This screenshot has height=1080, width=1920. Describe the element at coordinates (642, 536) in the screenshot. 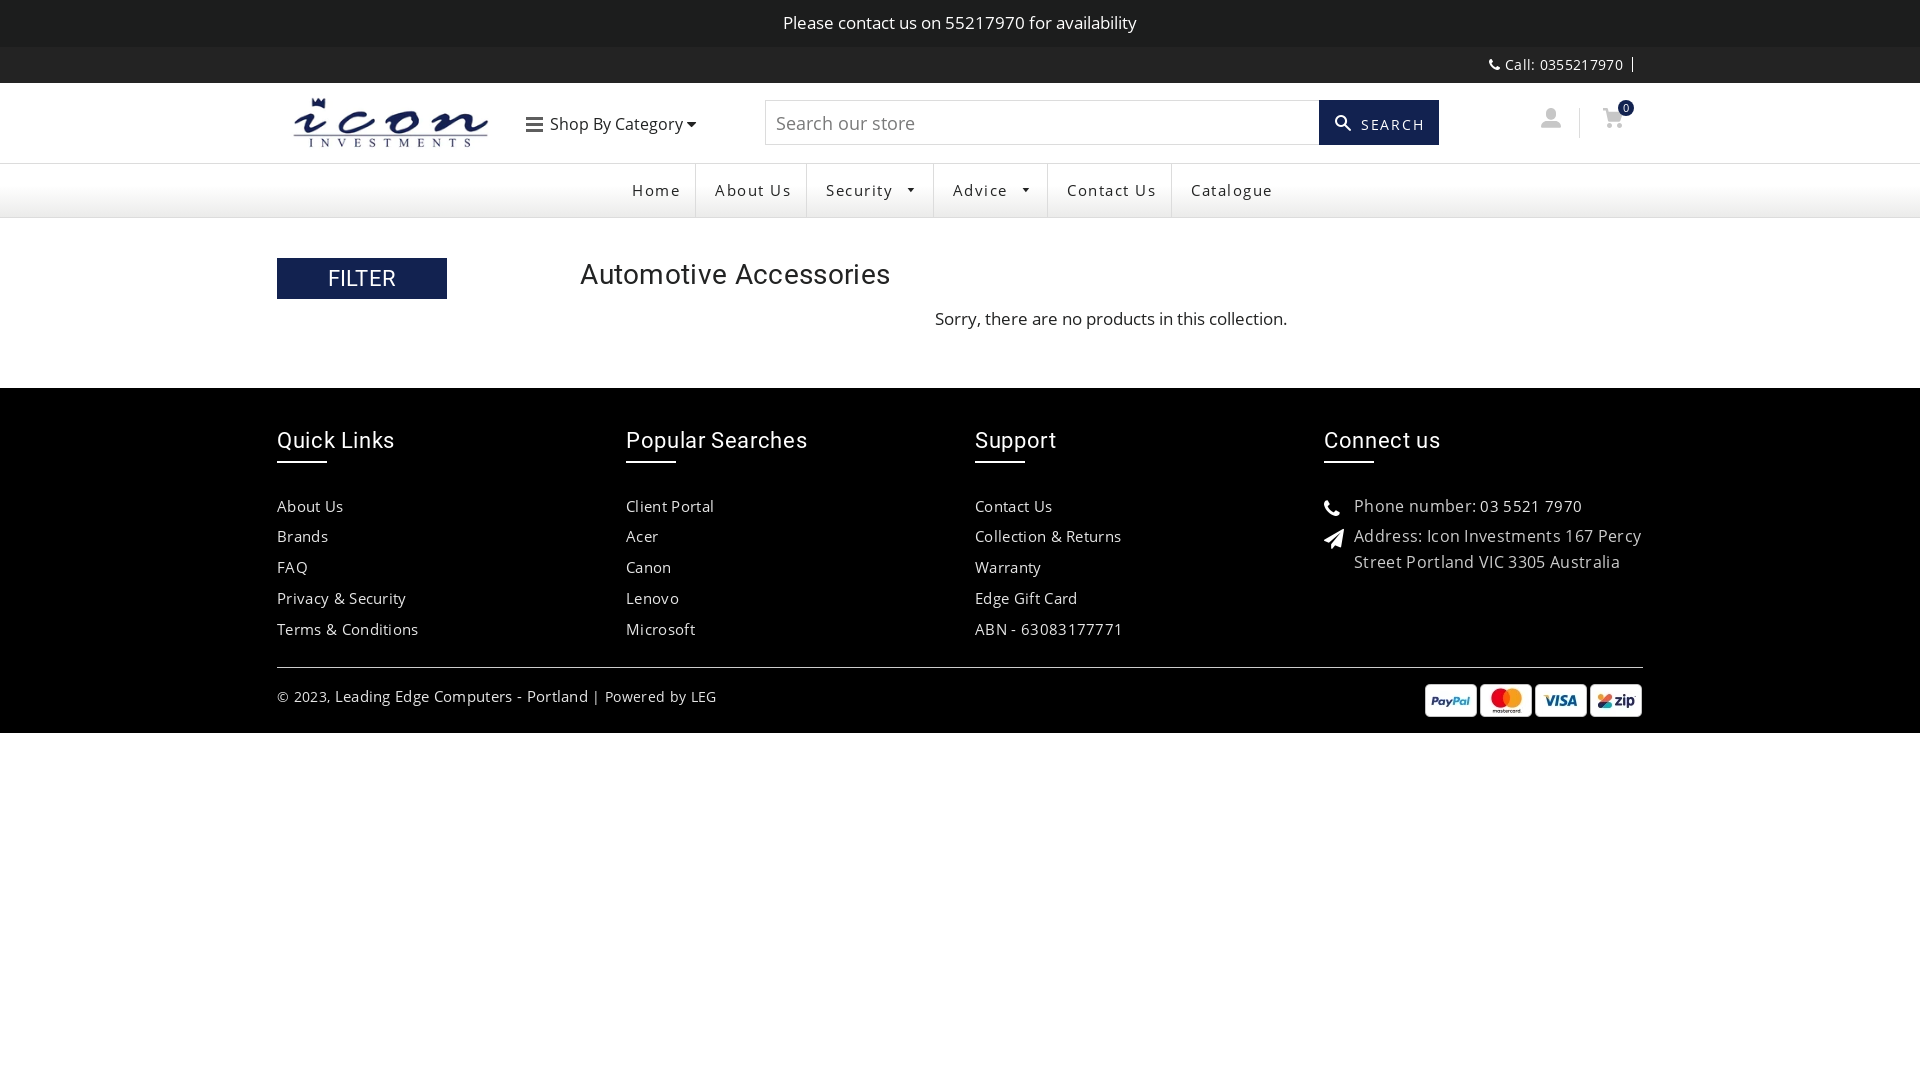

I see `Acer` at that location.